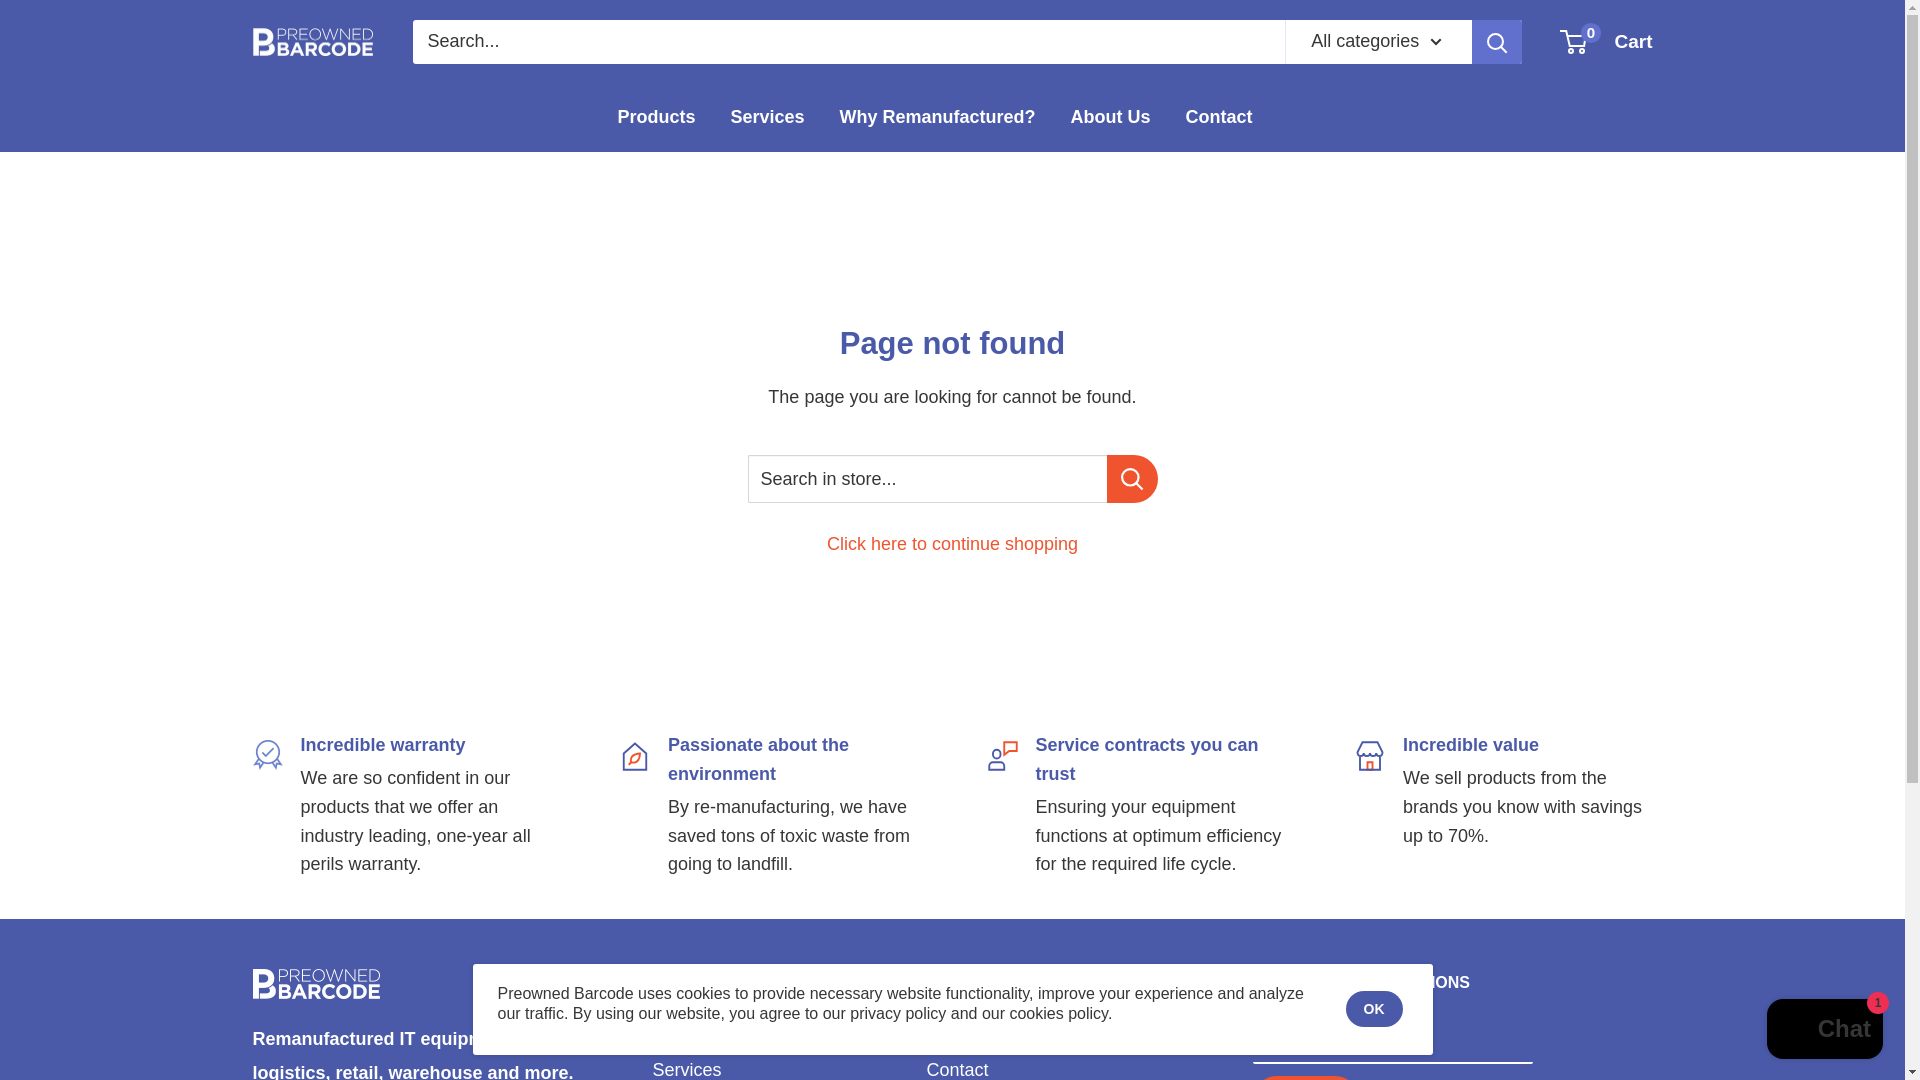 The width and height of the screenshot is (1920, 1080). What do you see at coordinates (938, 118) in the screenshot?
I see `Why Remanufactured?` at bounding box center [938, 118].